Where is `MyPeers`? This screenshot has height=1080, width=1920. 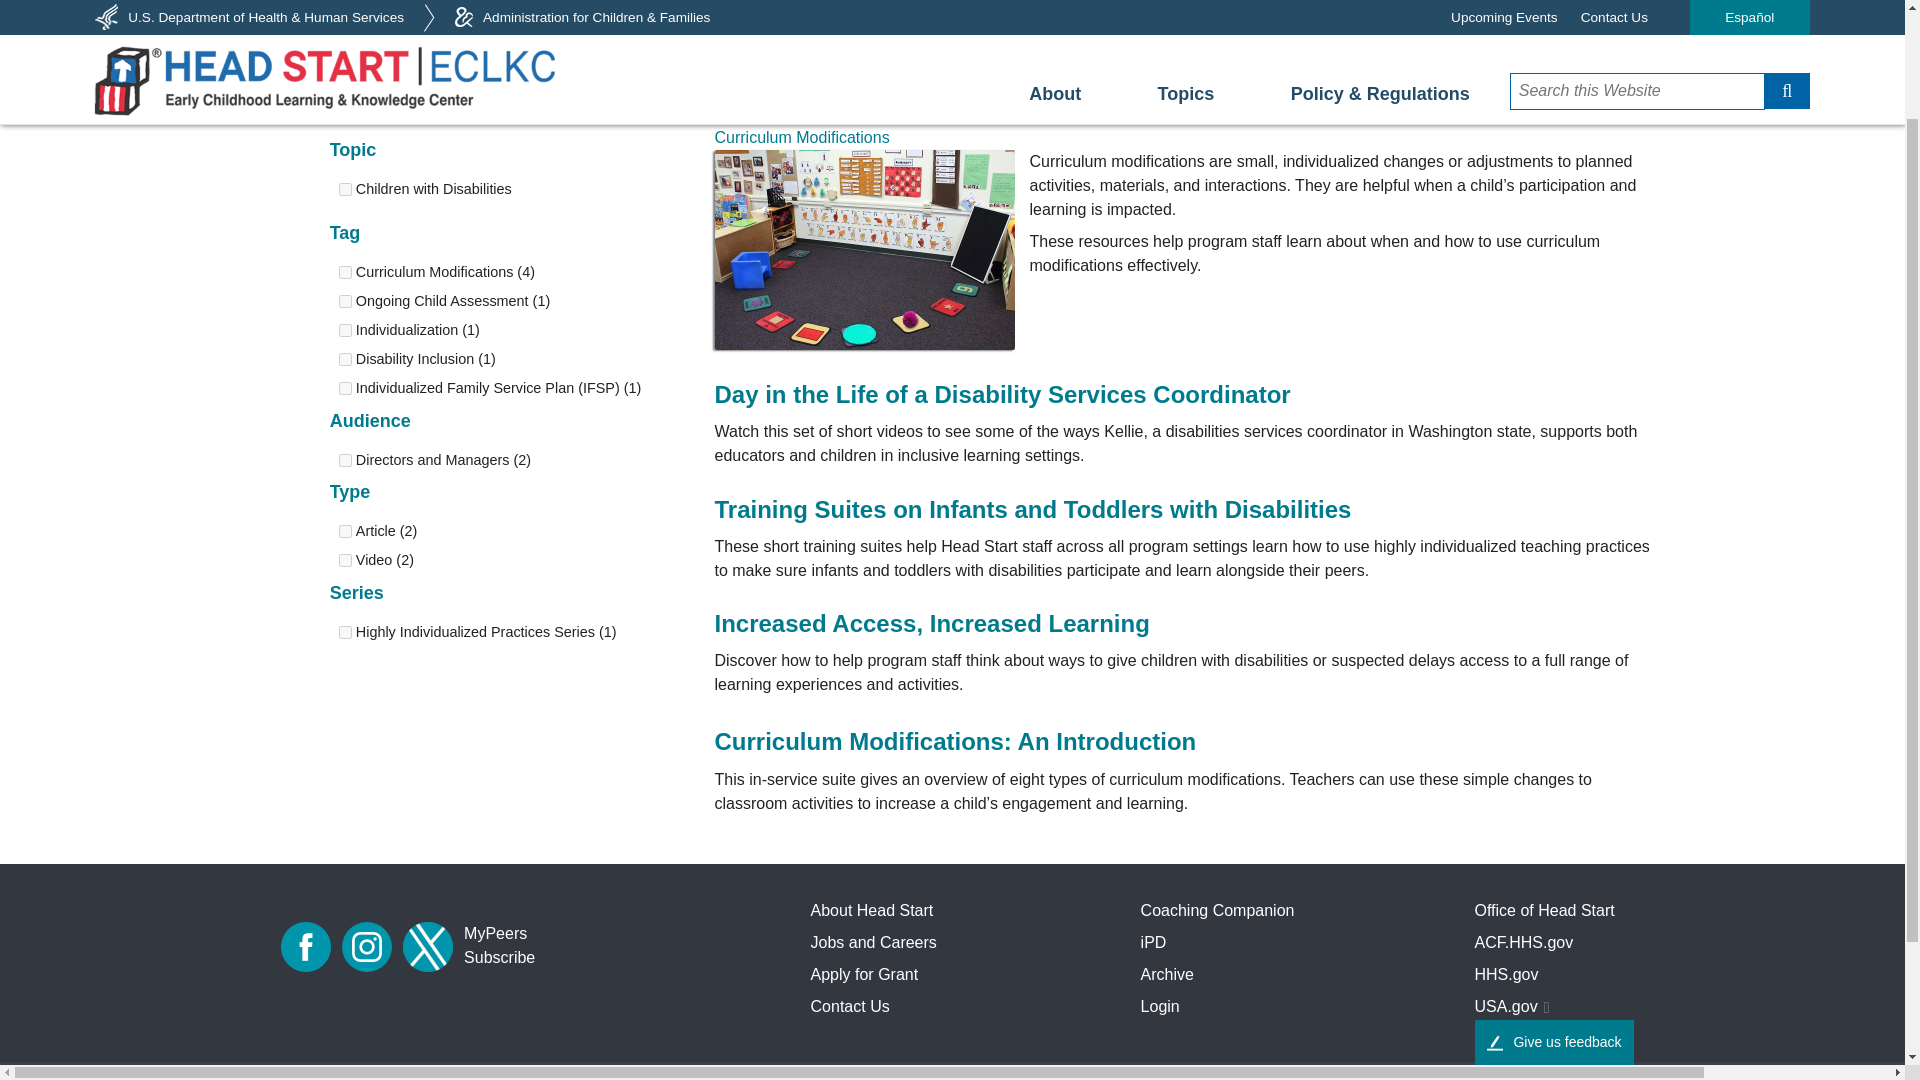 MyPeers is located at coordinates (495, 934).